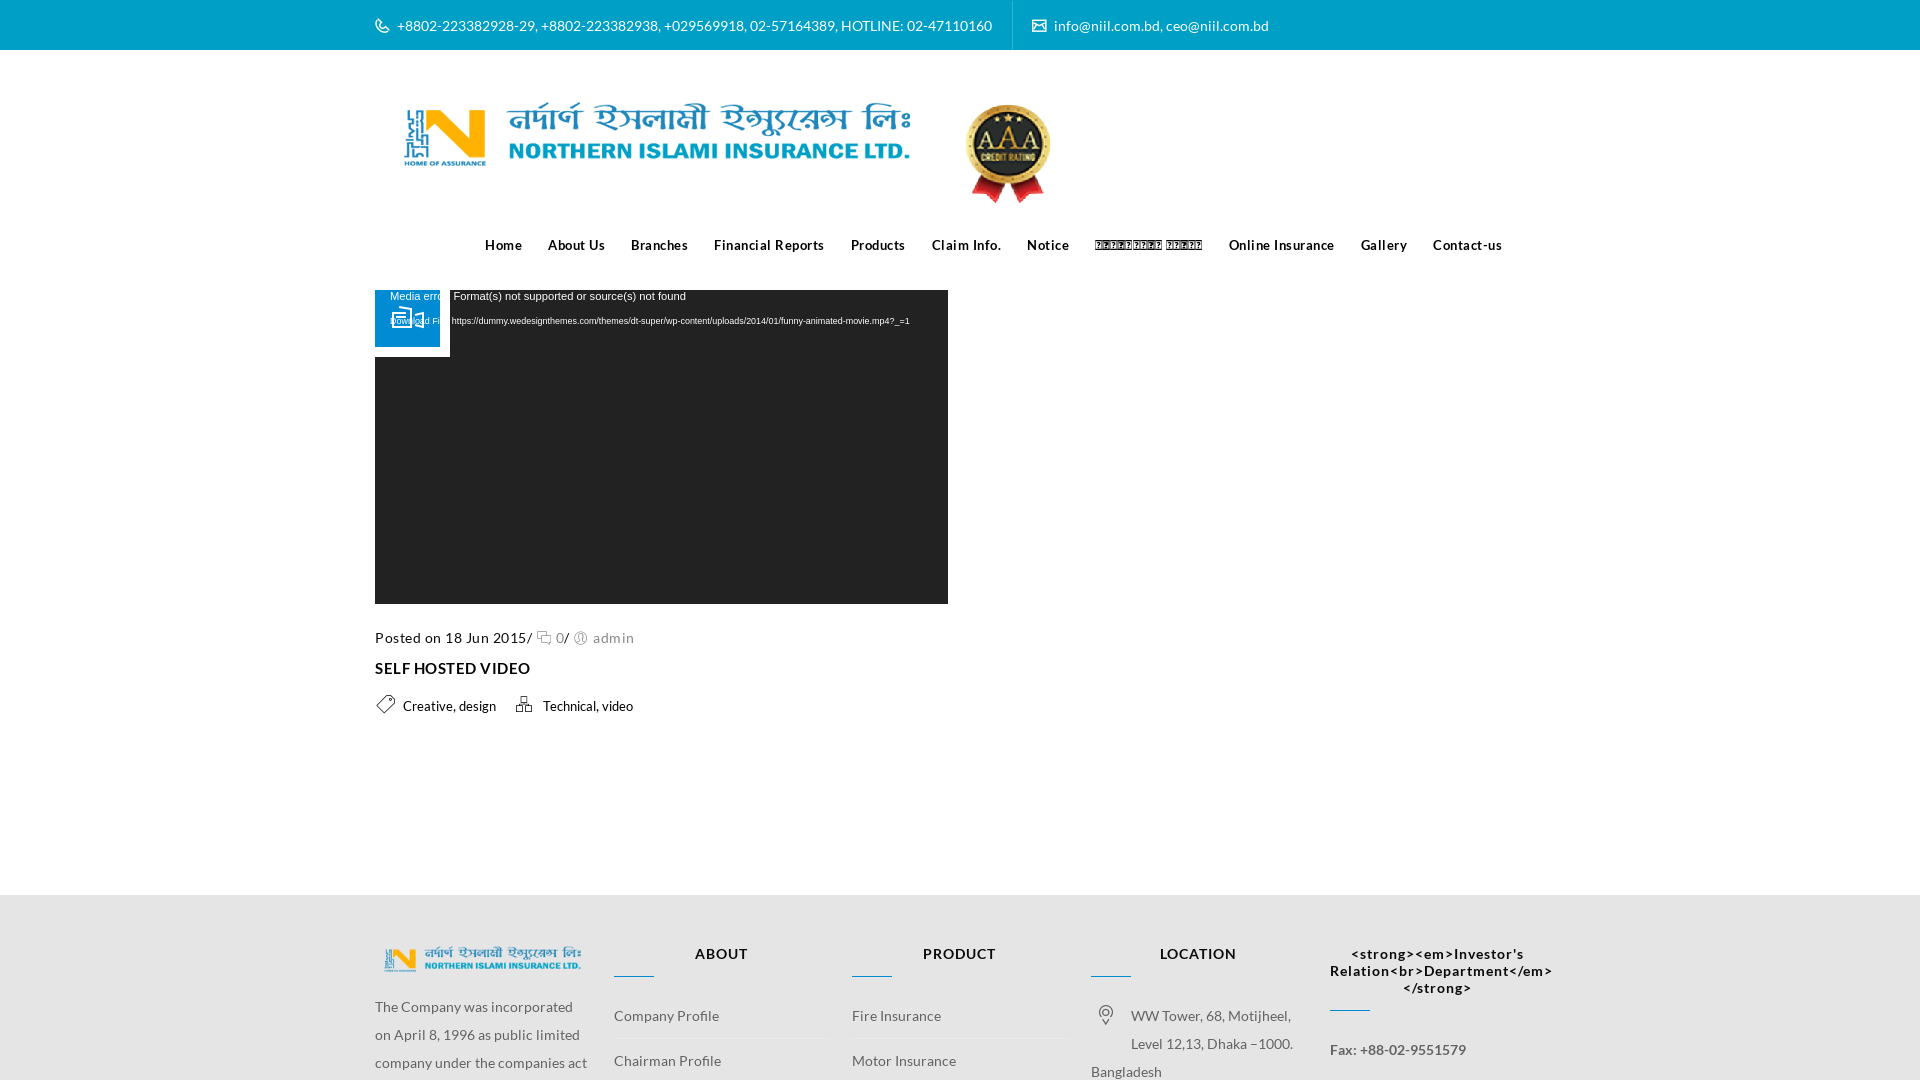 The height and width of the screenshot is (1080, 1920). Describe the element at coordinates (570, 706) in the screenshot. I see `Technical` at that location.